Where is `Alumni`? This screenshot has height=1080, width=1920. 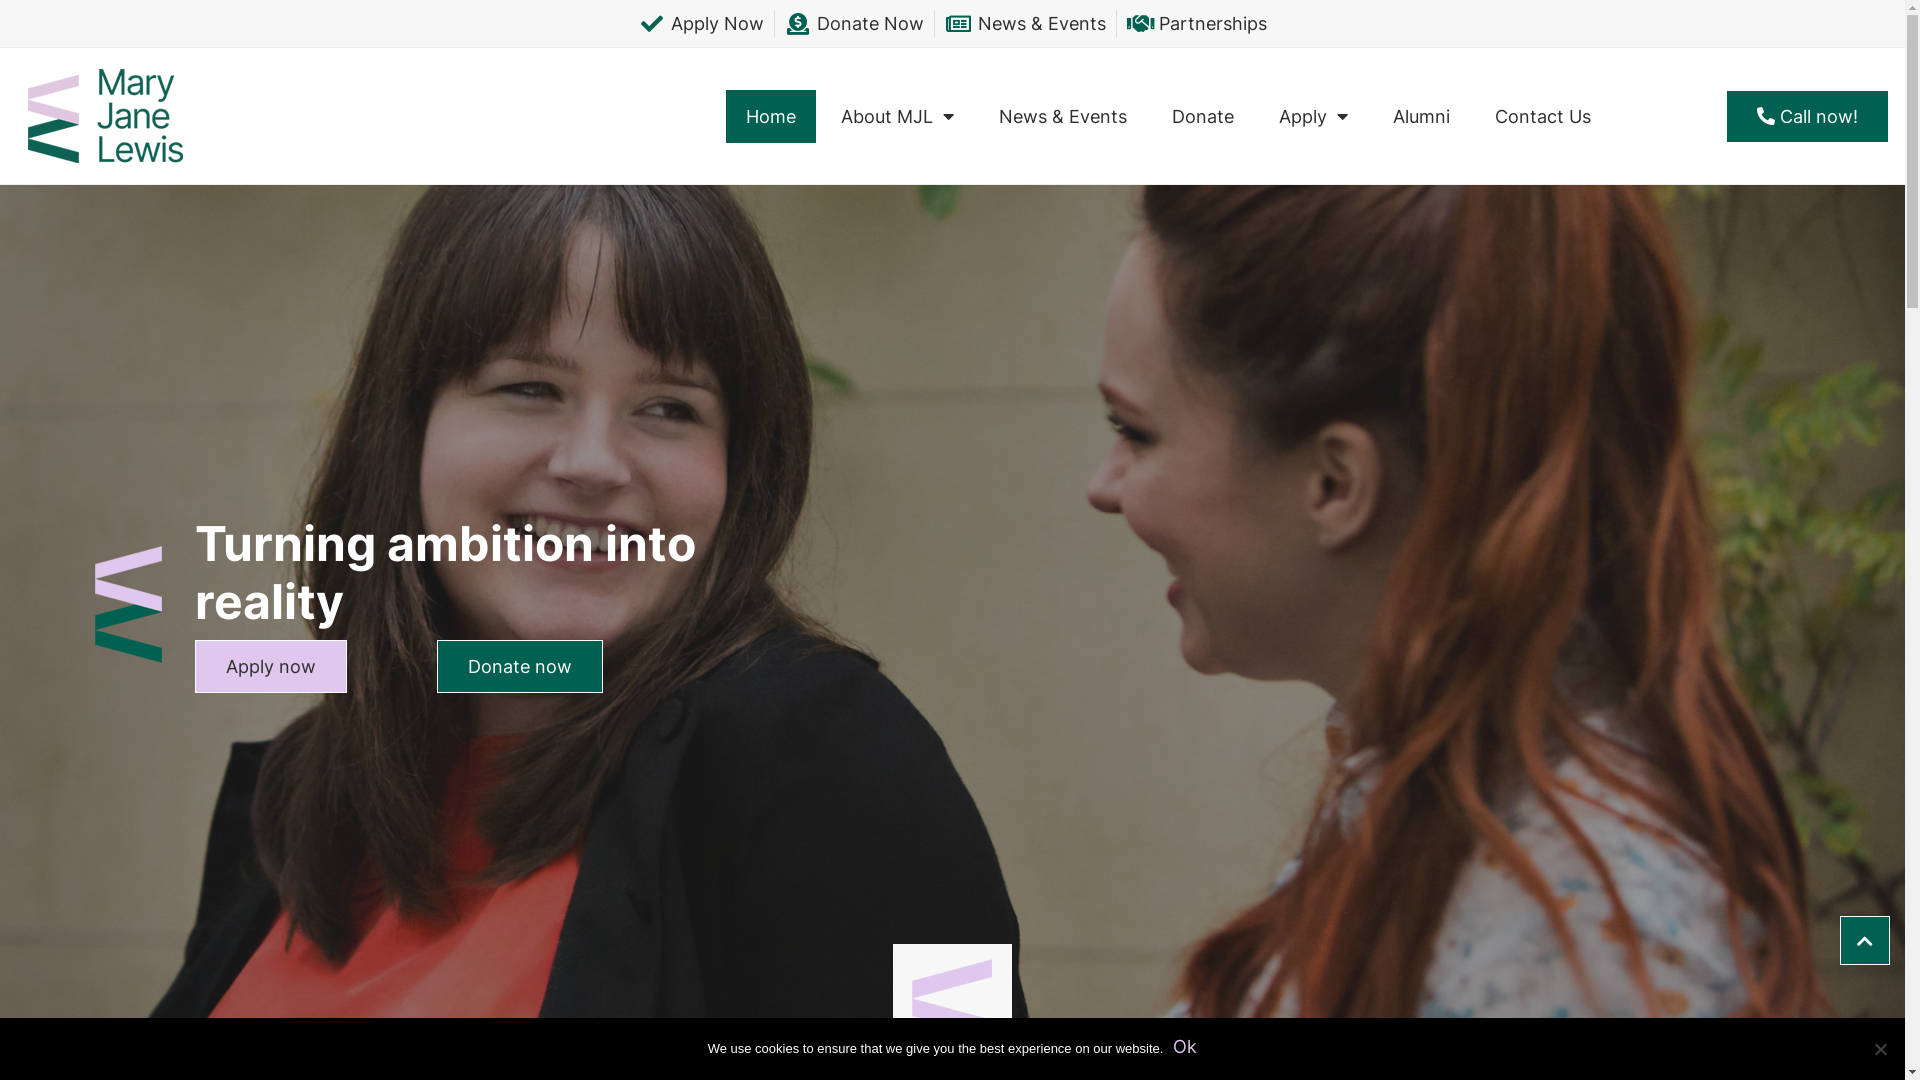 Alumni is located at coordinates (1422, 116).